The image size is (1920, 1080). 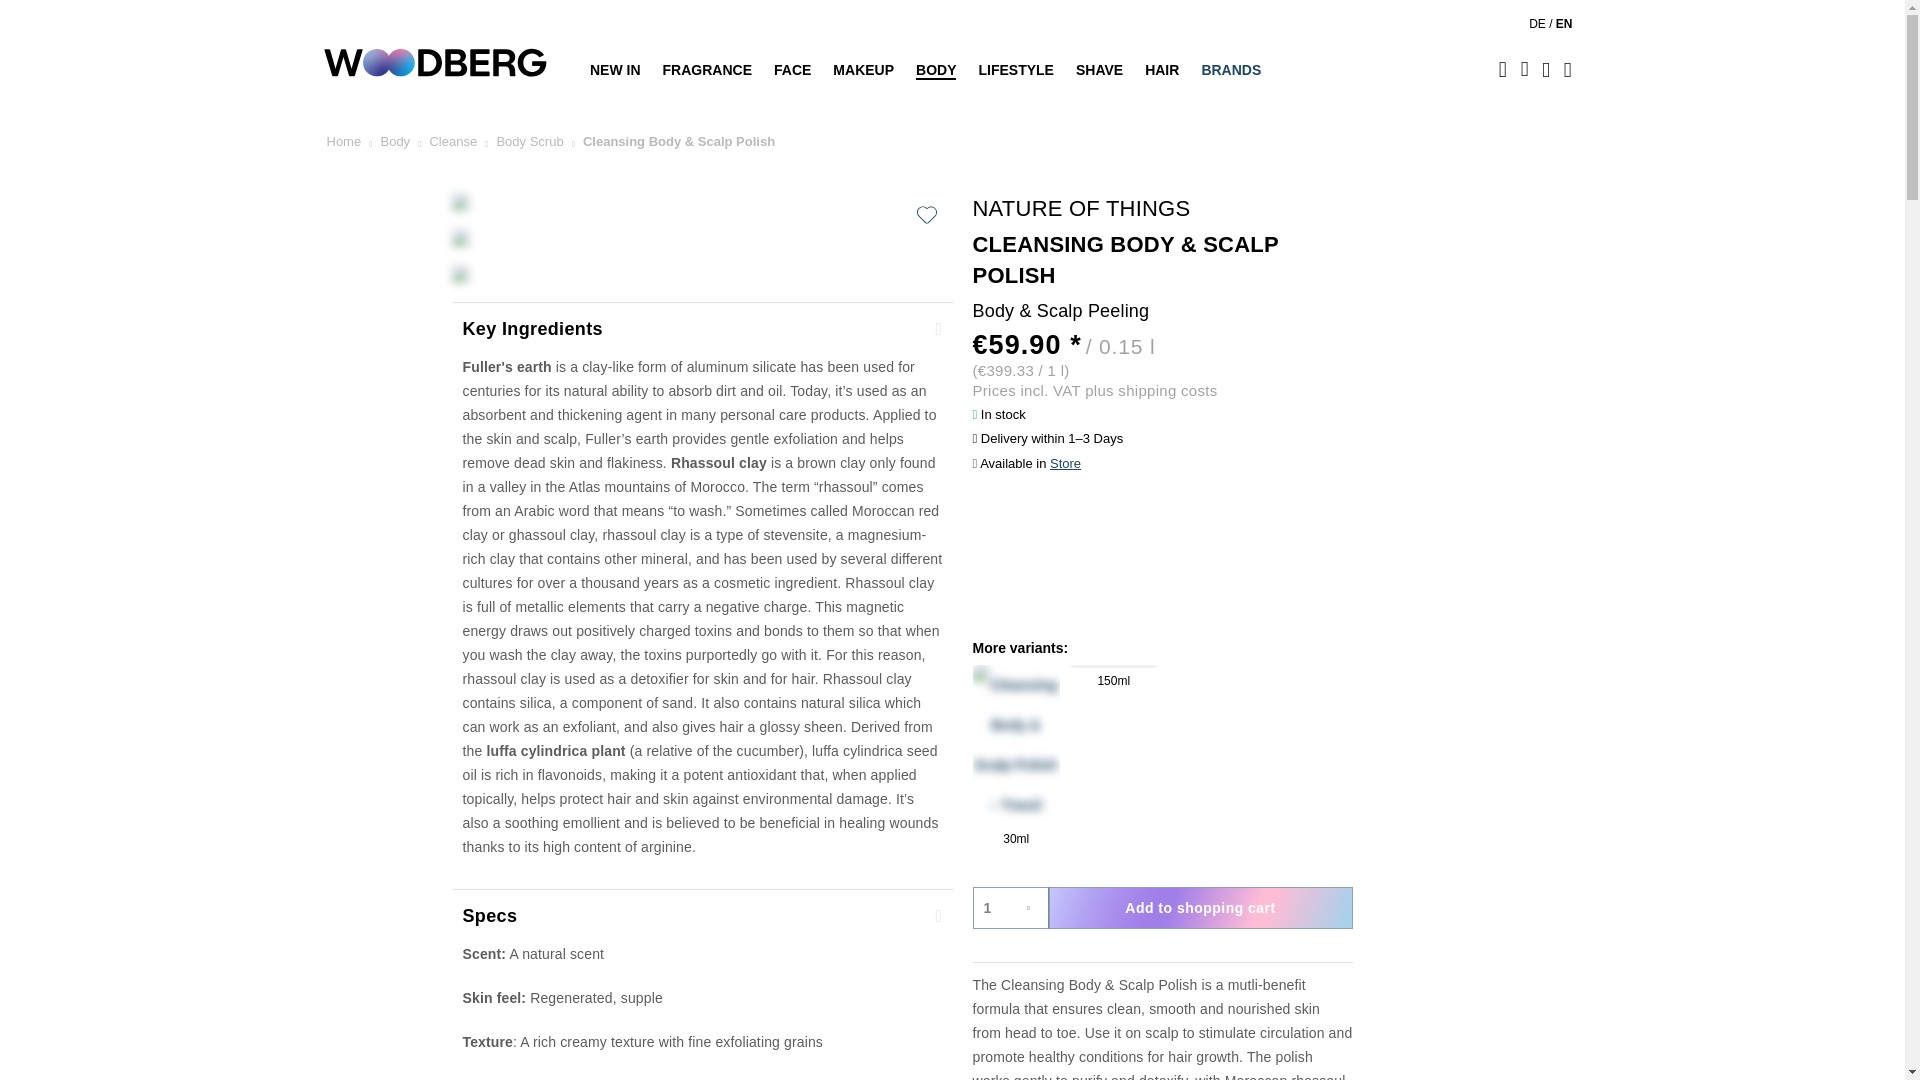 What do you see at coordinates (1015, 69) in the screenshot?
I see `Lifestyle` at bounding box center [1015, 69].